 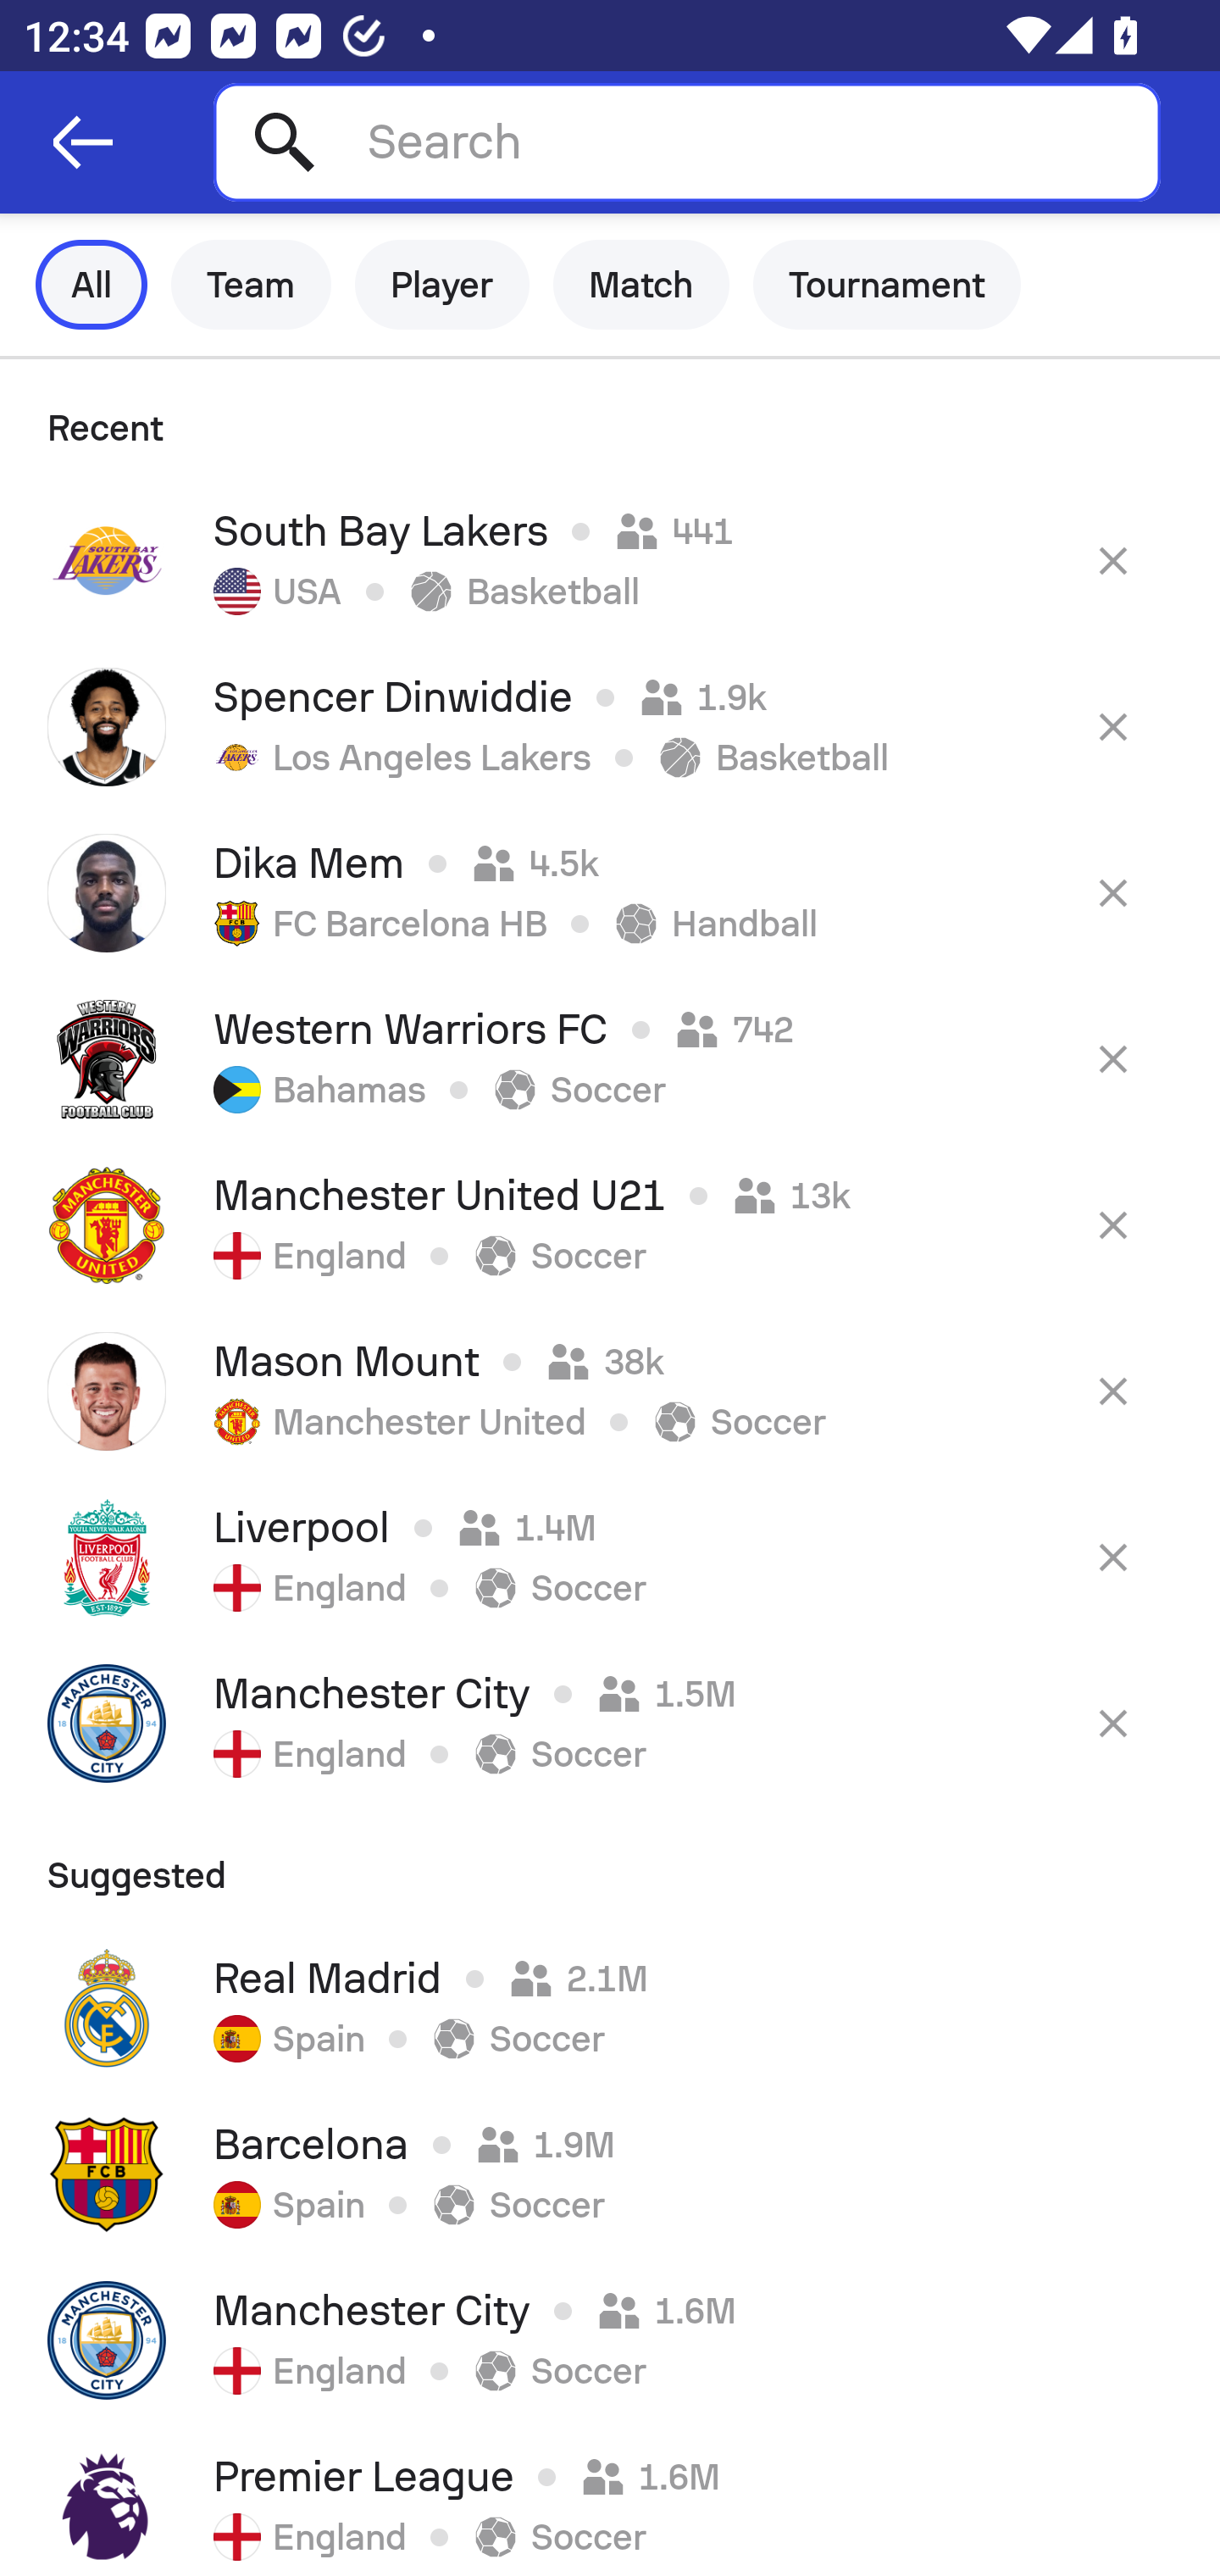 What do you see at coordinates (686, 142) in the screenshot?
I see `Search` at bounding box center [686, 142].